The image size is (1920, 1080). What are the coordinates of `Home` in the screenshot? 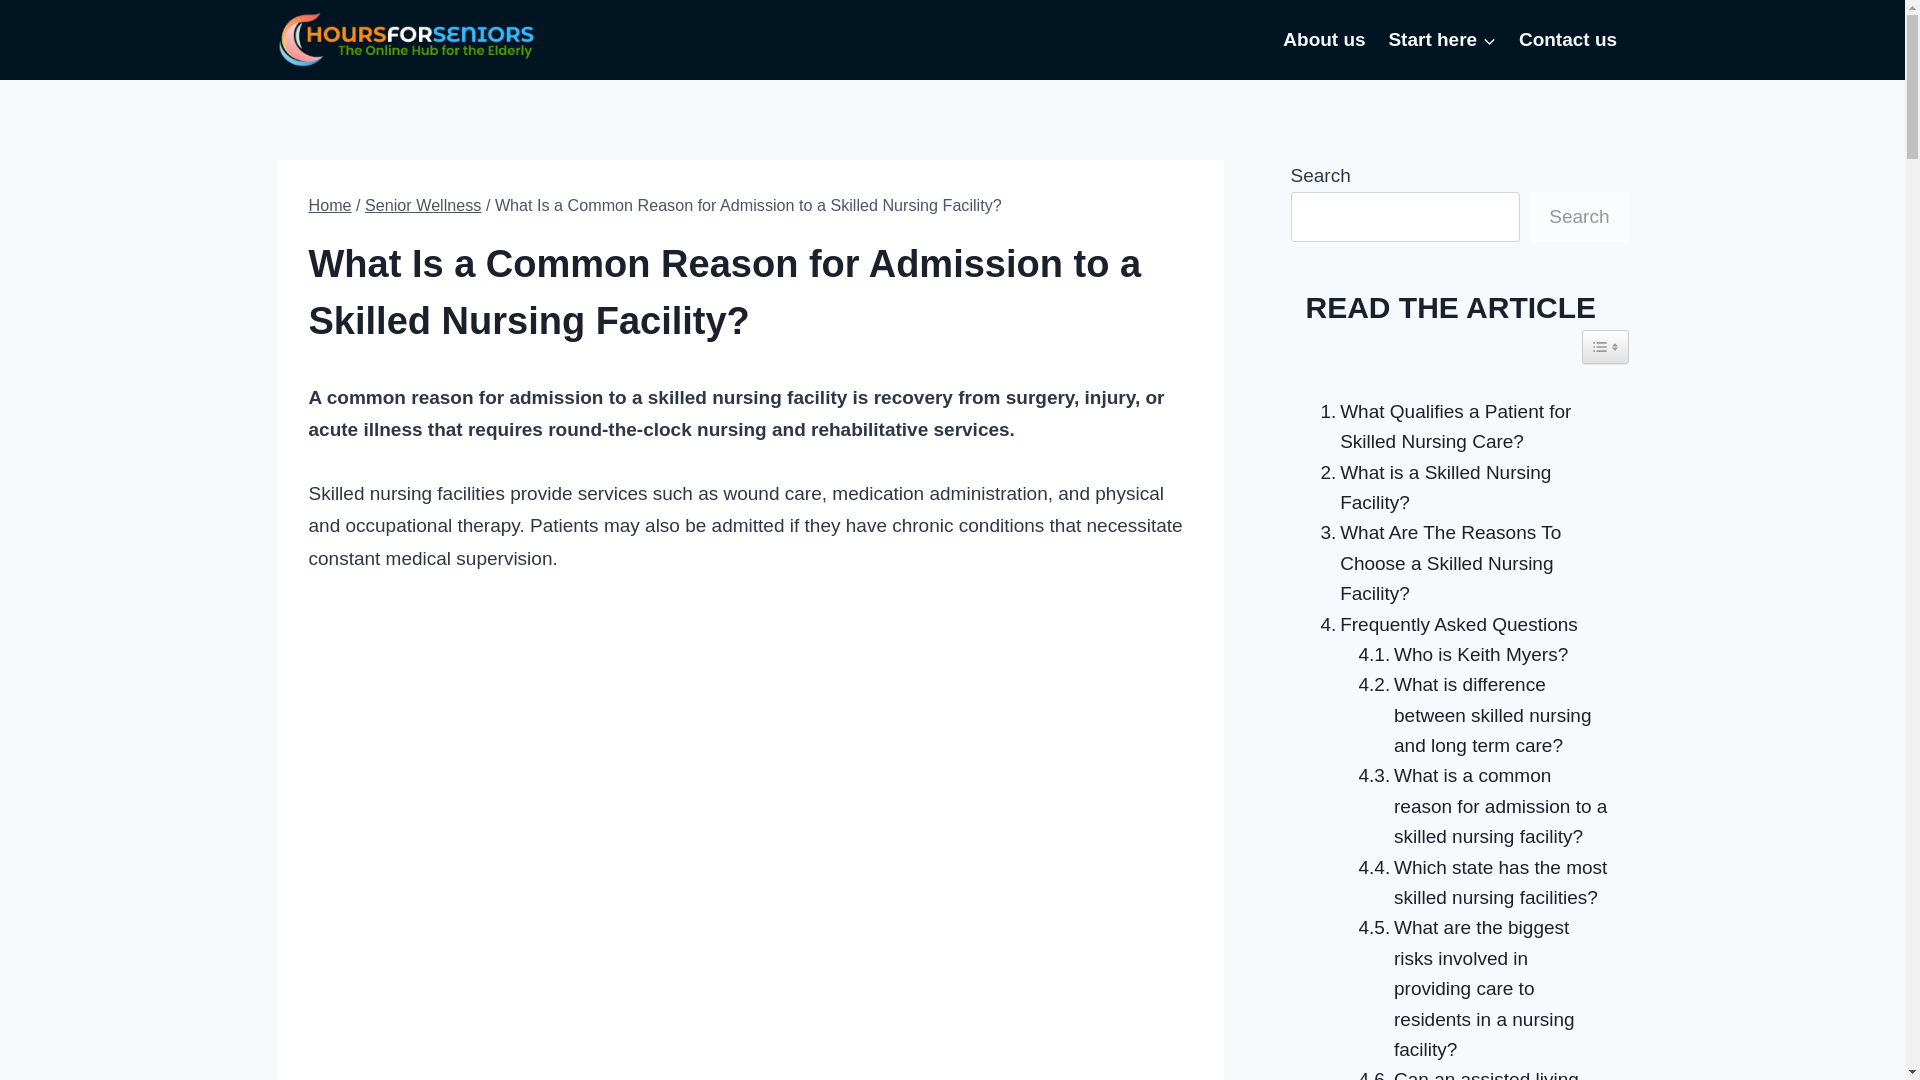 It's located at (329, 204).